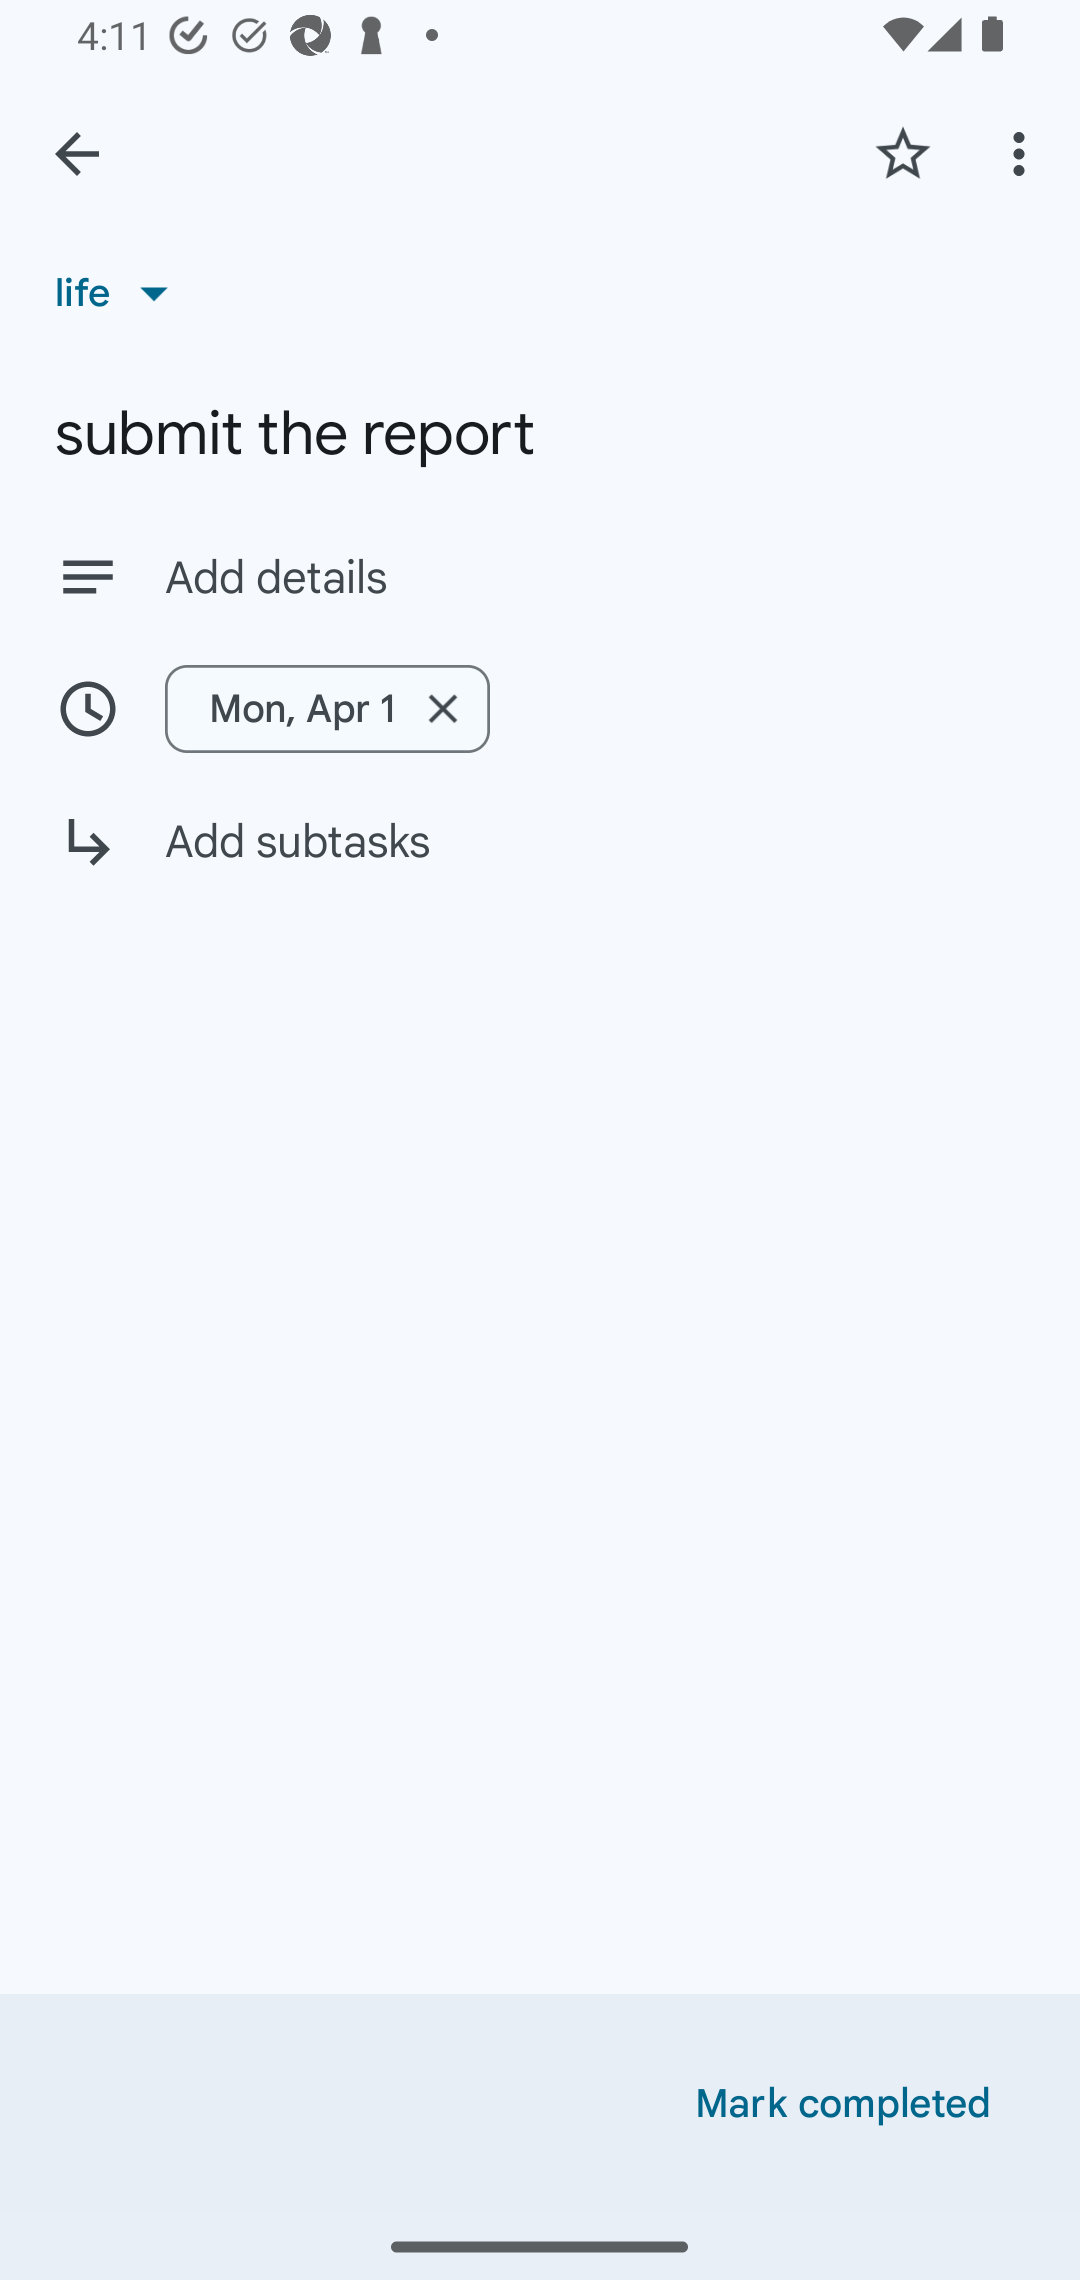 Image resolution: width=1080 pixels, height=2280 pixels. What do you see at coordinates (1024, 153) in the screenshot?
I see `More options` at bounding box center [1024, 153].